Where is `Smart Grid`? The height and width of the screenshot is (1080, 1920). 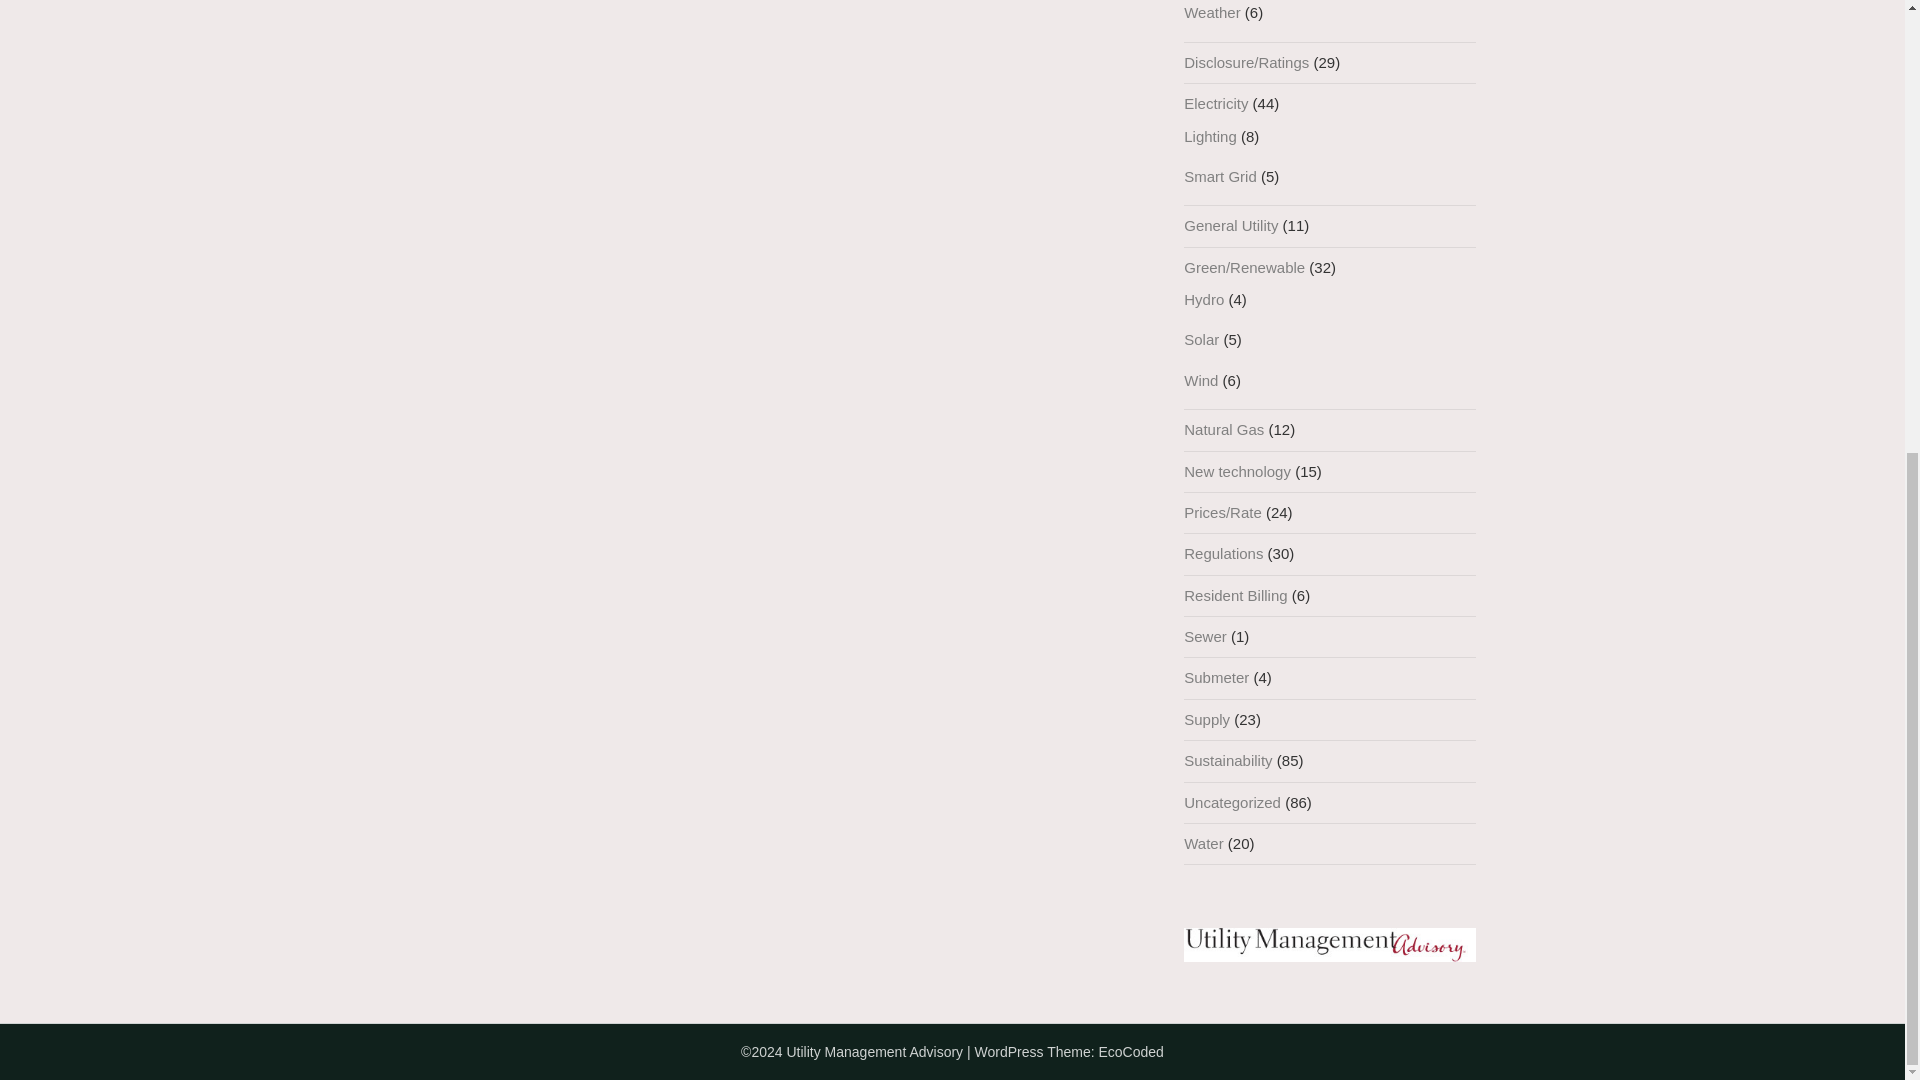
Smart Grid is located at coordinates (1220, 176).